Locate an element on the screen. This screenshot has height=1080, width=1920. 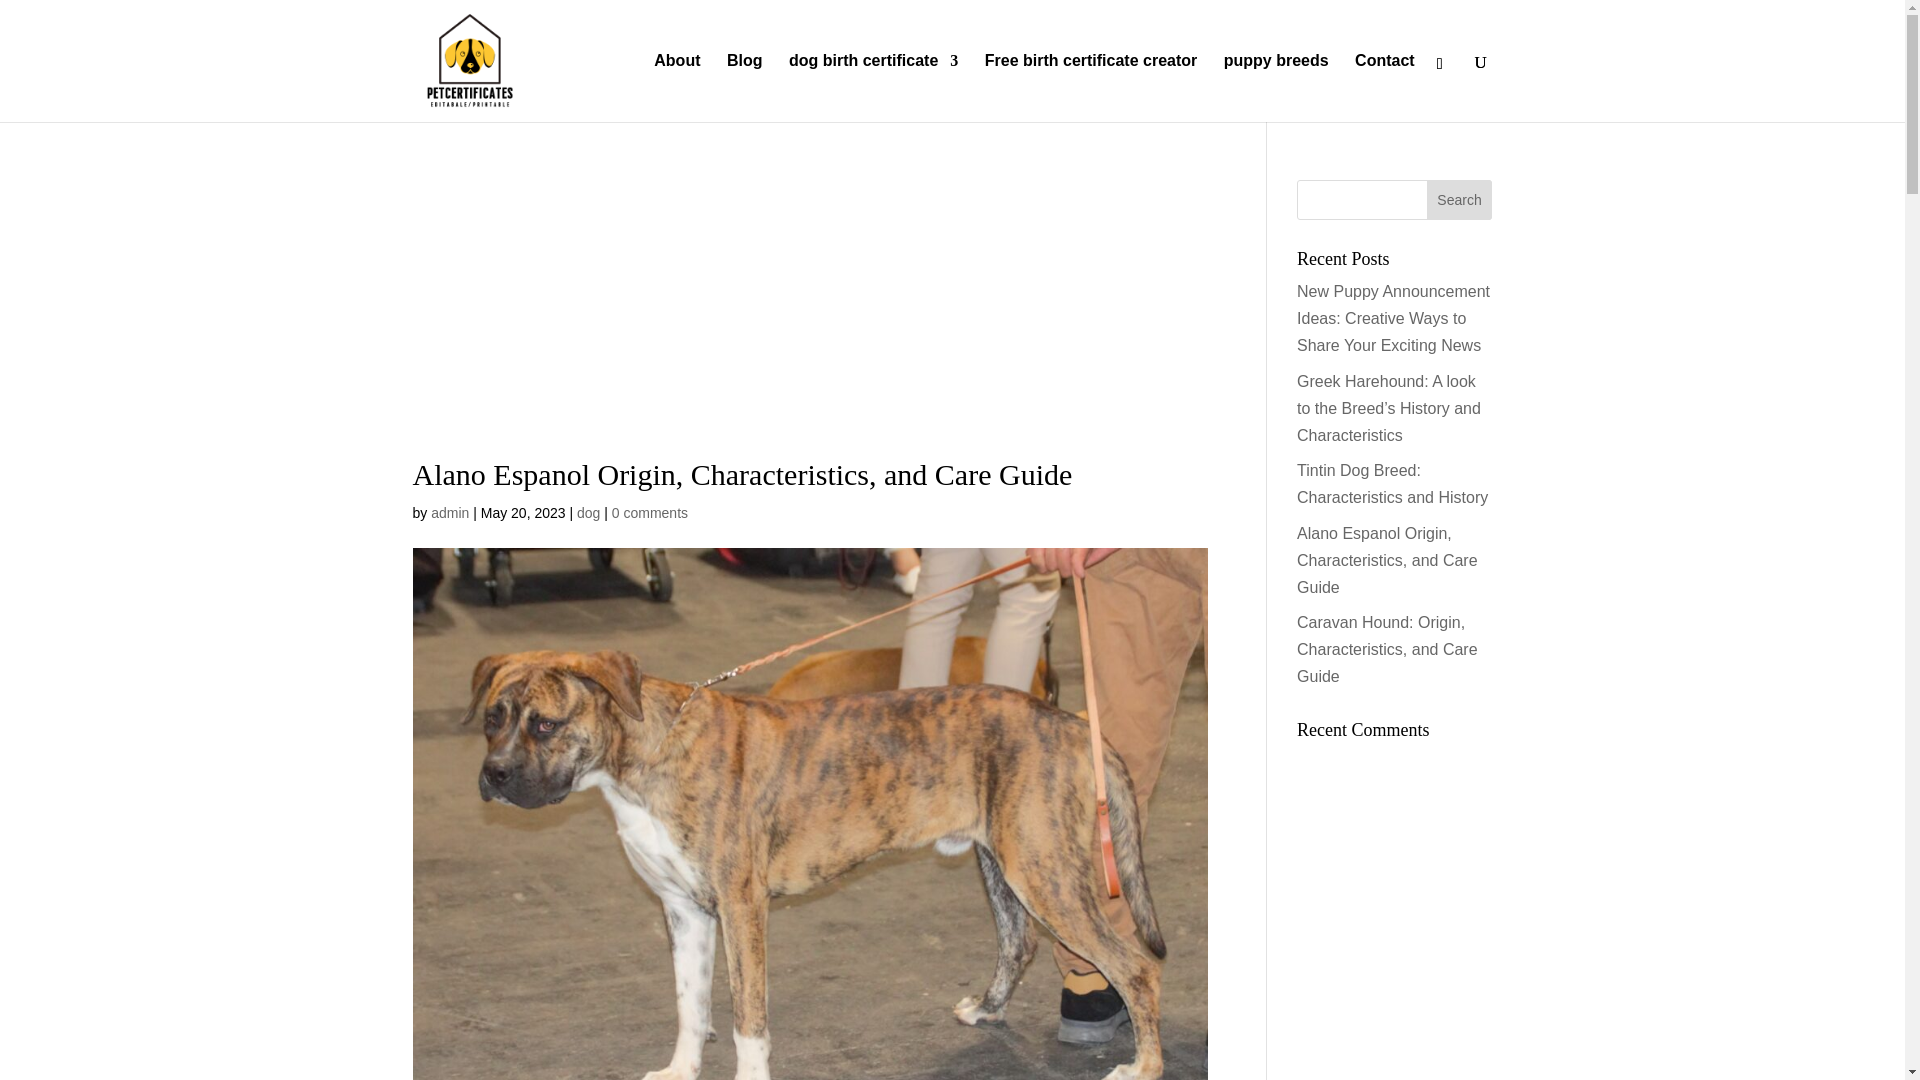
admin is located at coordinates (449, 512).